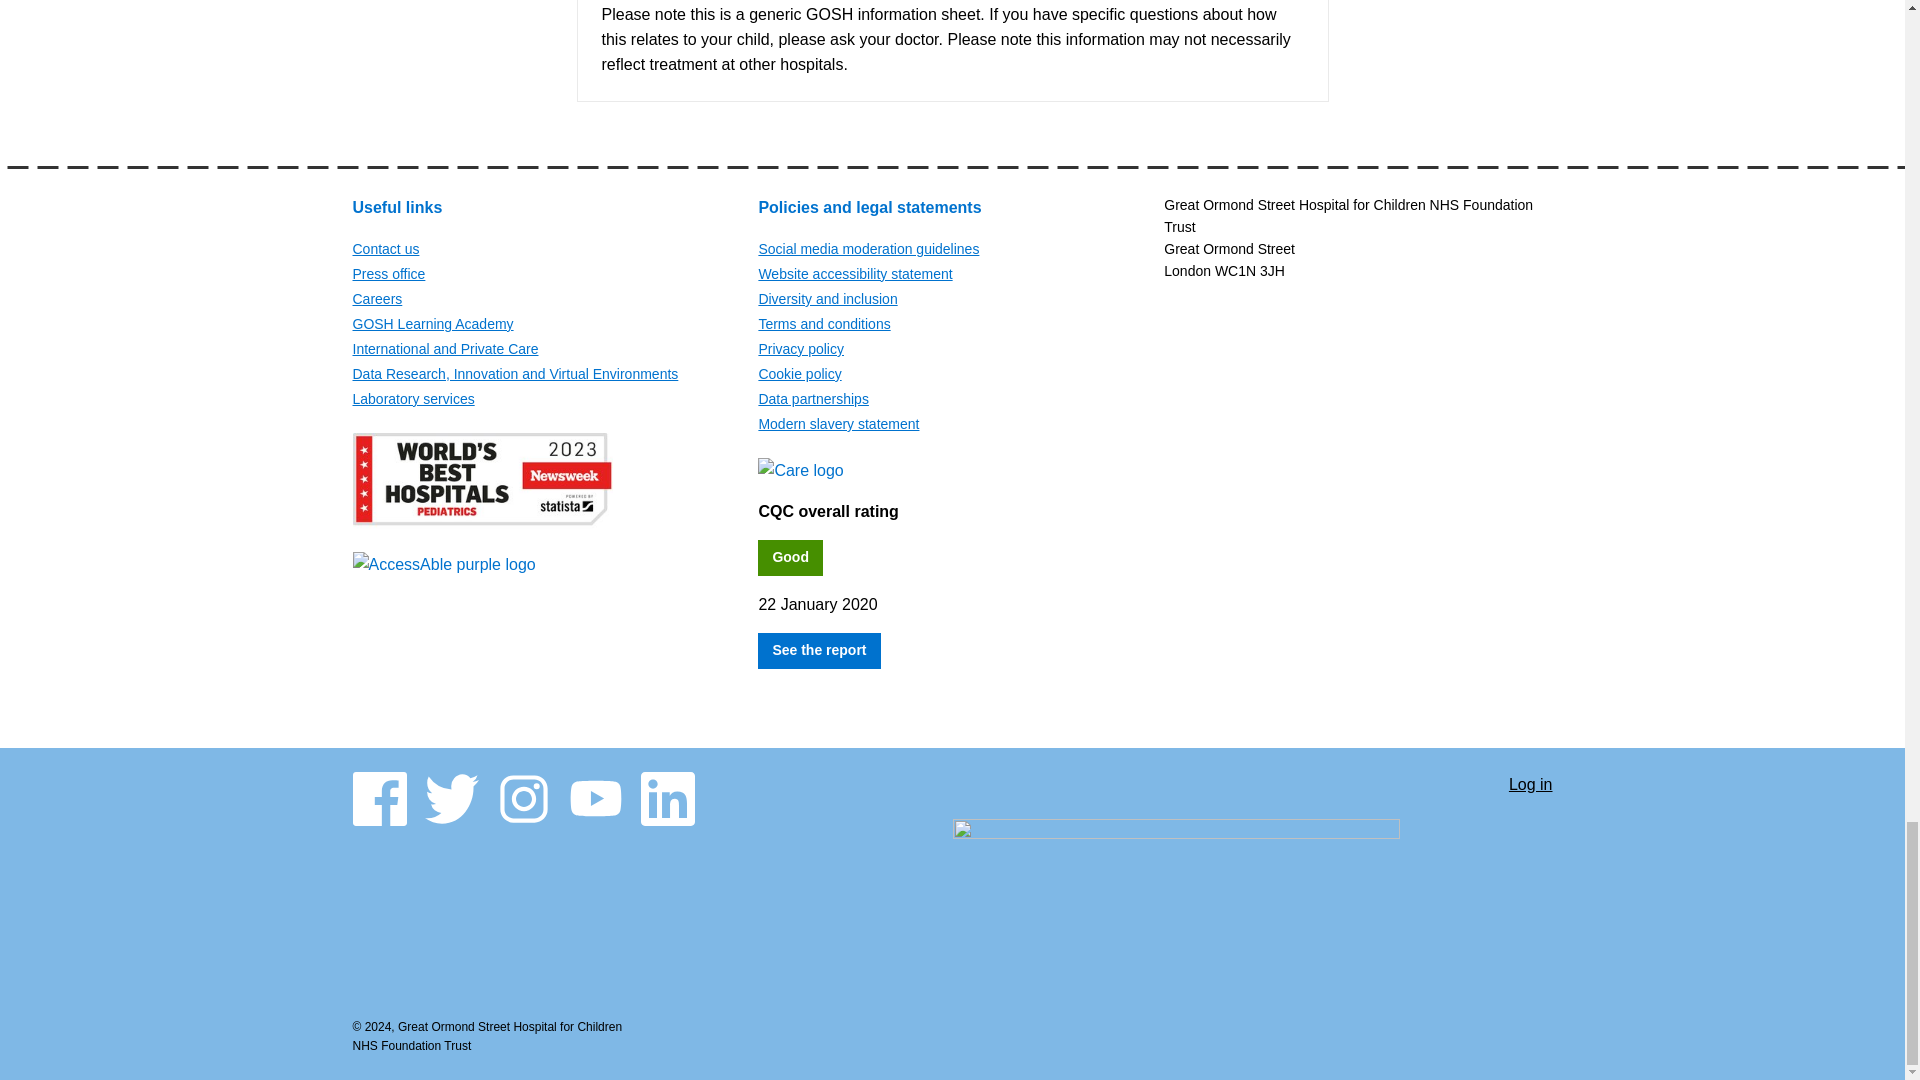  I want to click on Follow us on Youtube, so click(595, 799).